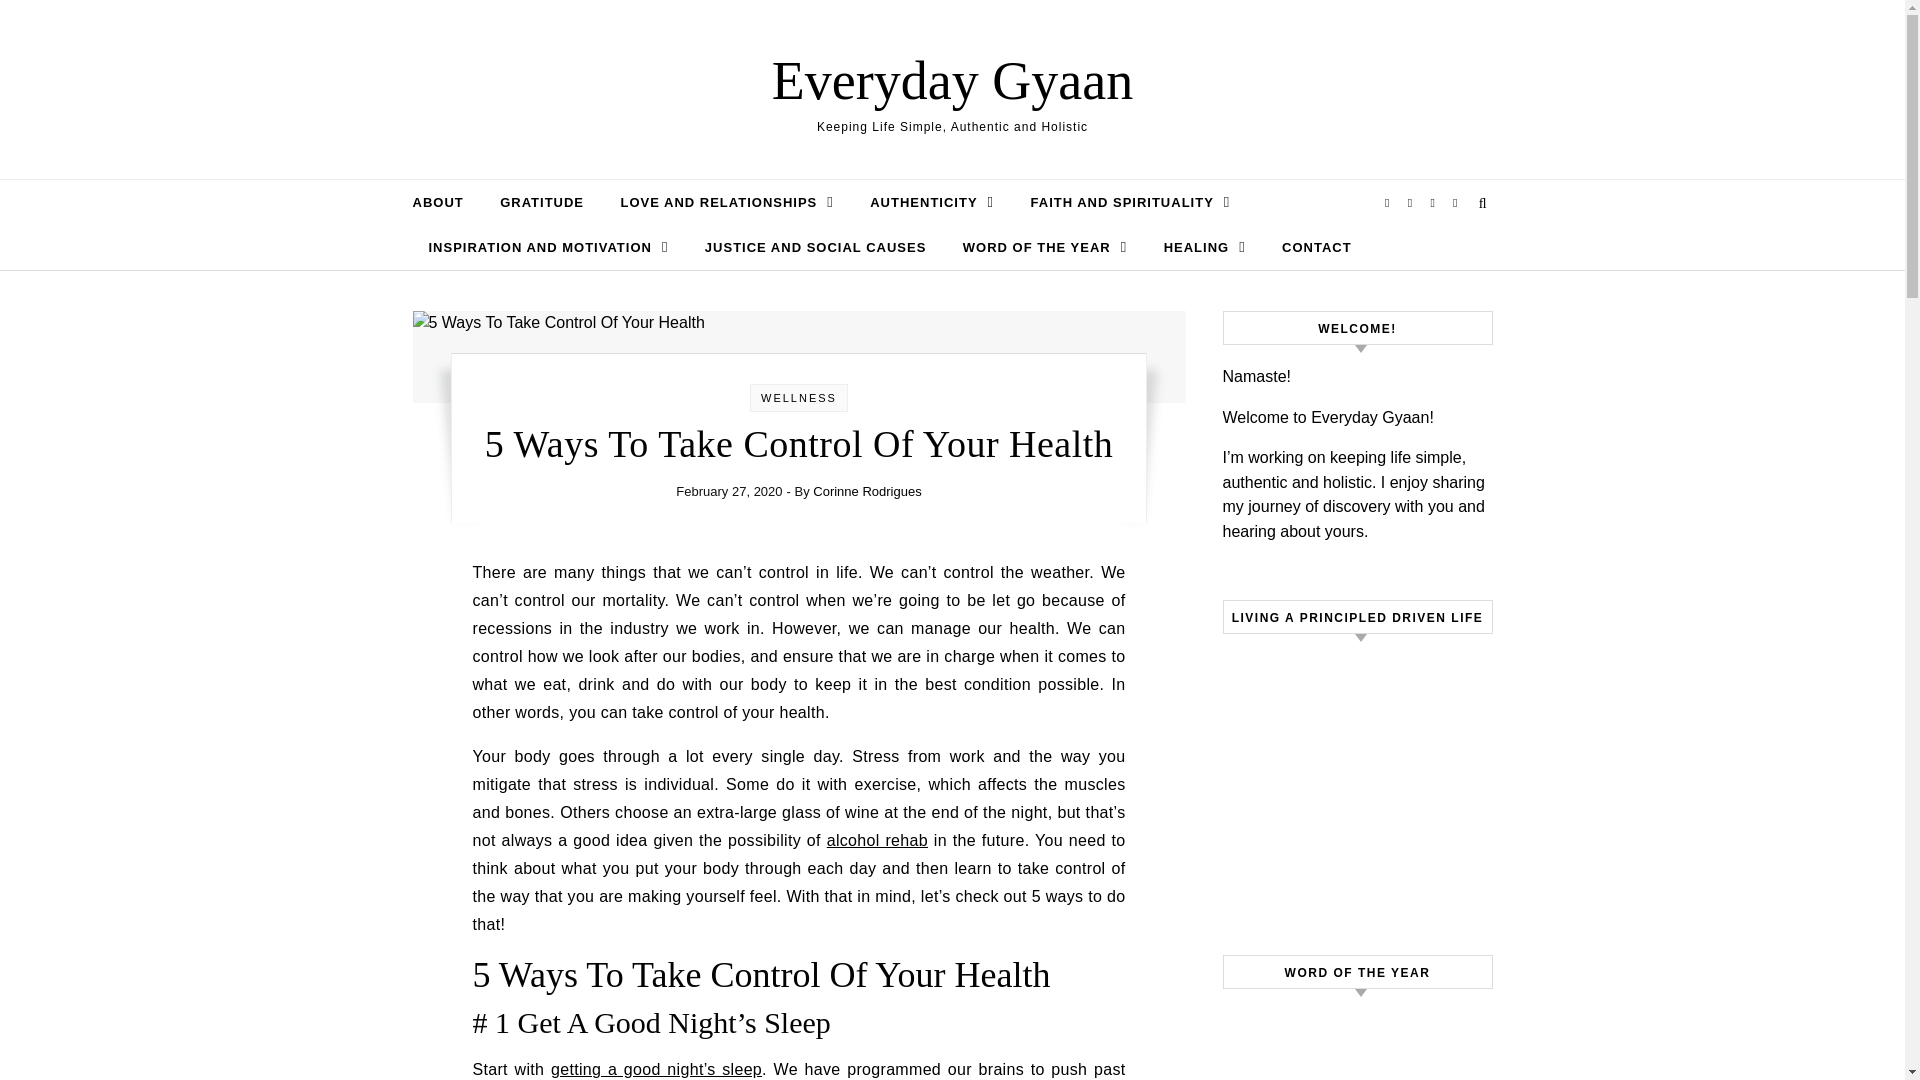 Image resolution: width=1920 pixels, height=1080 pixels. Describe the element at coordinates (726, 202) in the screenshot. I see `LOVE AND RELATIONSHIPS` at that location.